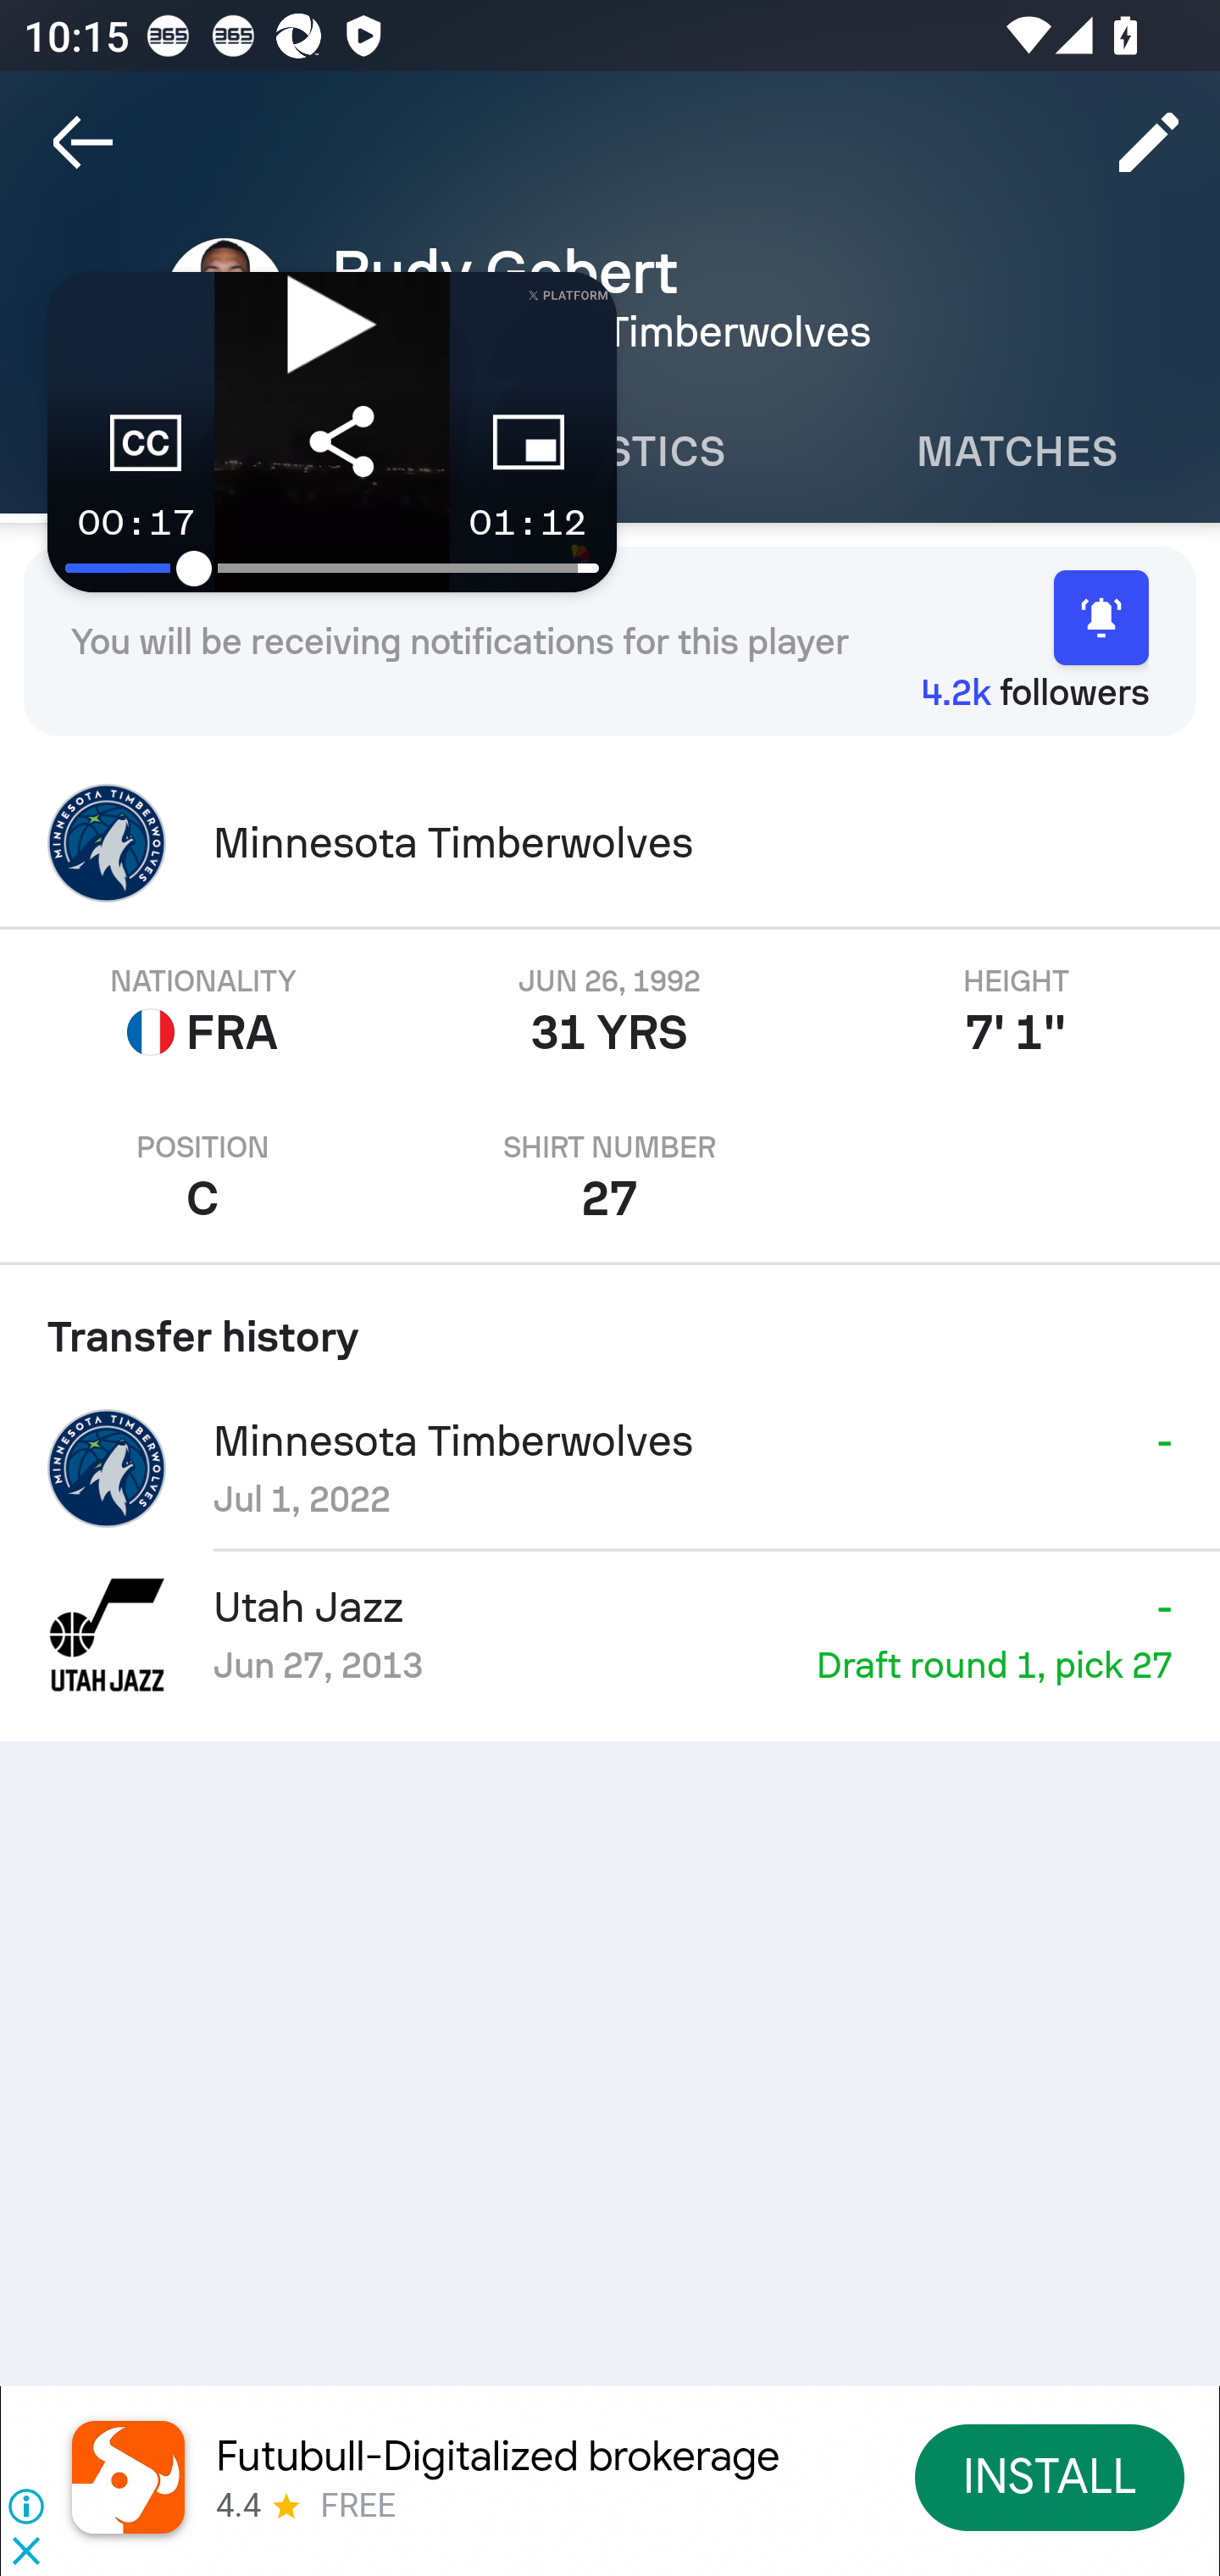  Describe the element at coordinates (1149, 142) in the screenshot. I see `Edit` at that location.